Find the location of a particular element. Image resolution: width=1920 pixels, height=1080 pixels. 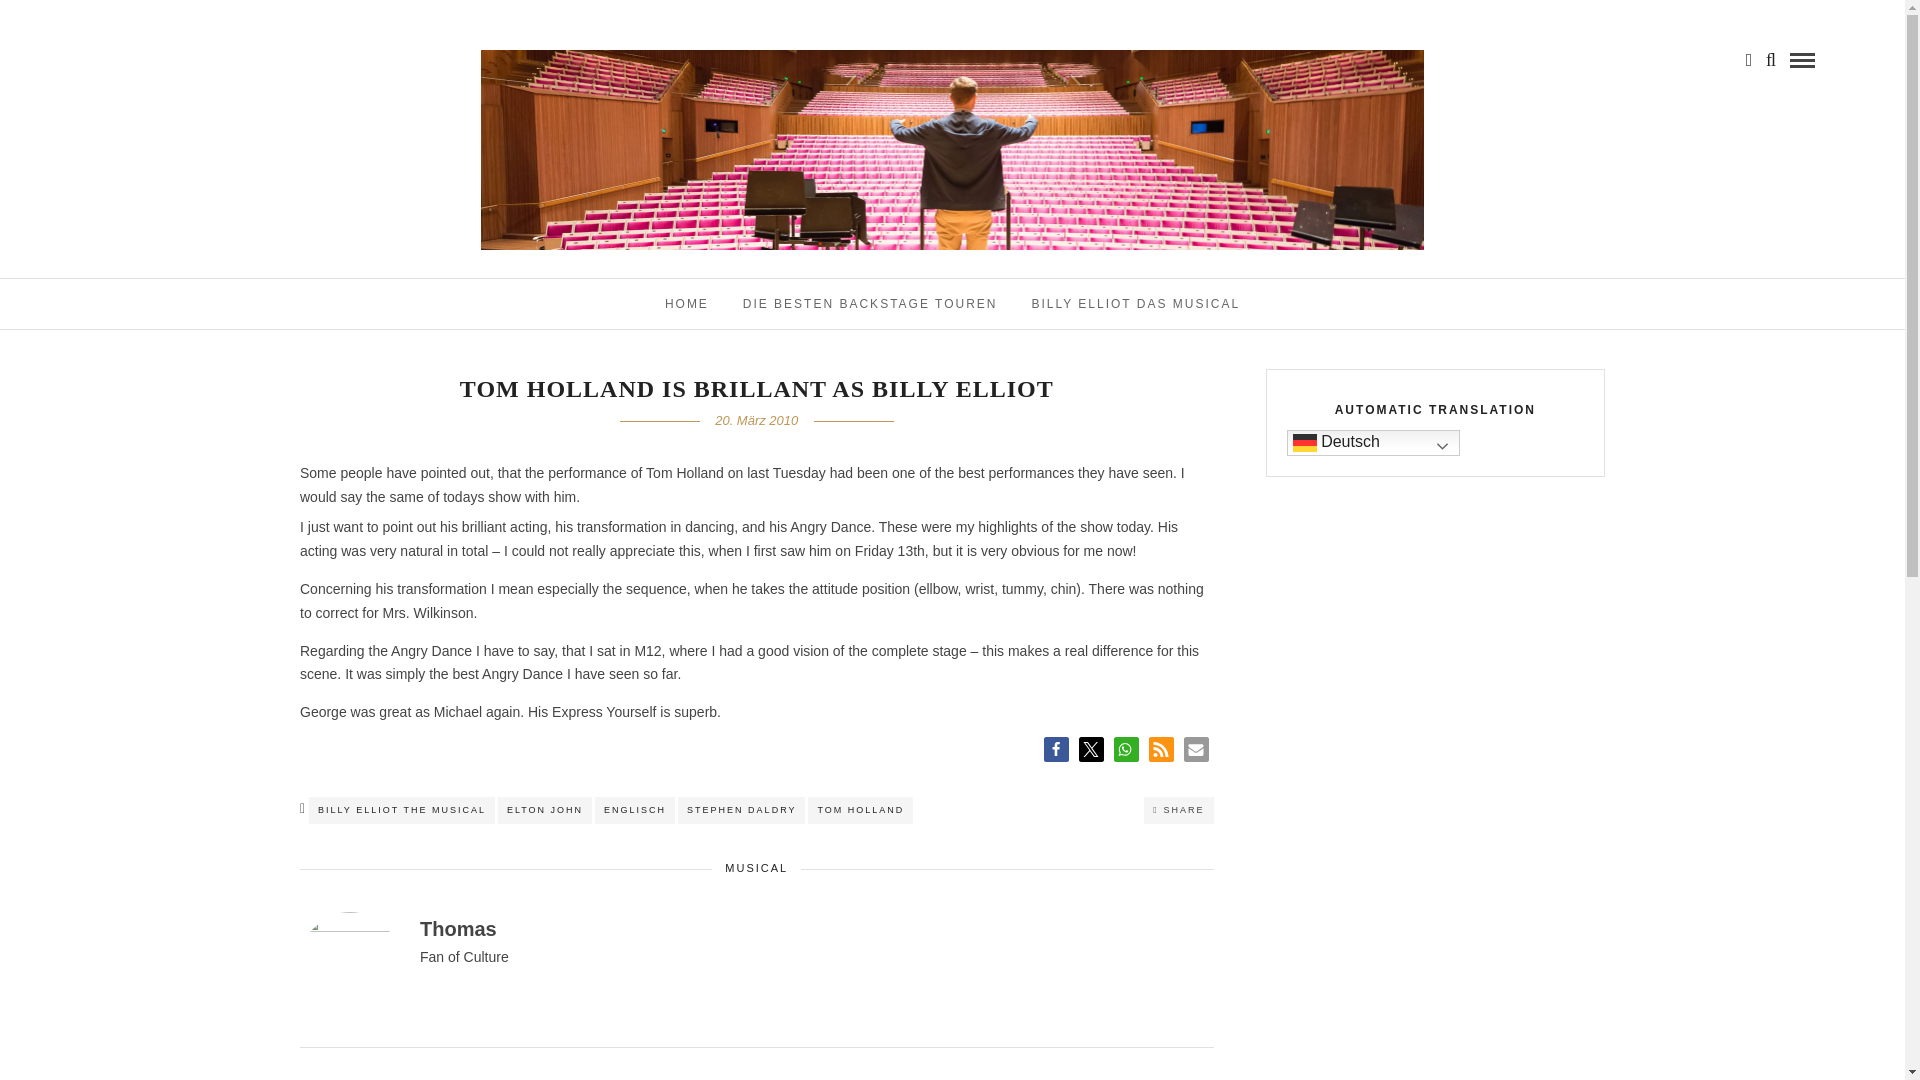

STEPHEN DALDRY is located at coordinates (740, 810).